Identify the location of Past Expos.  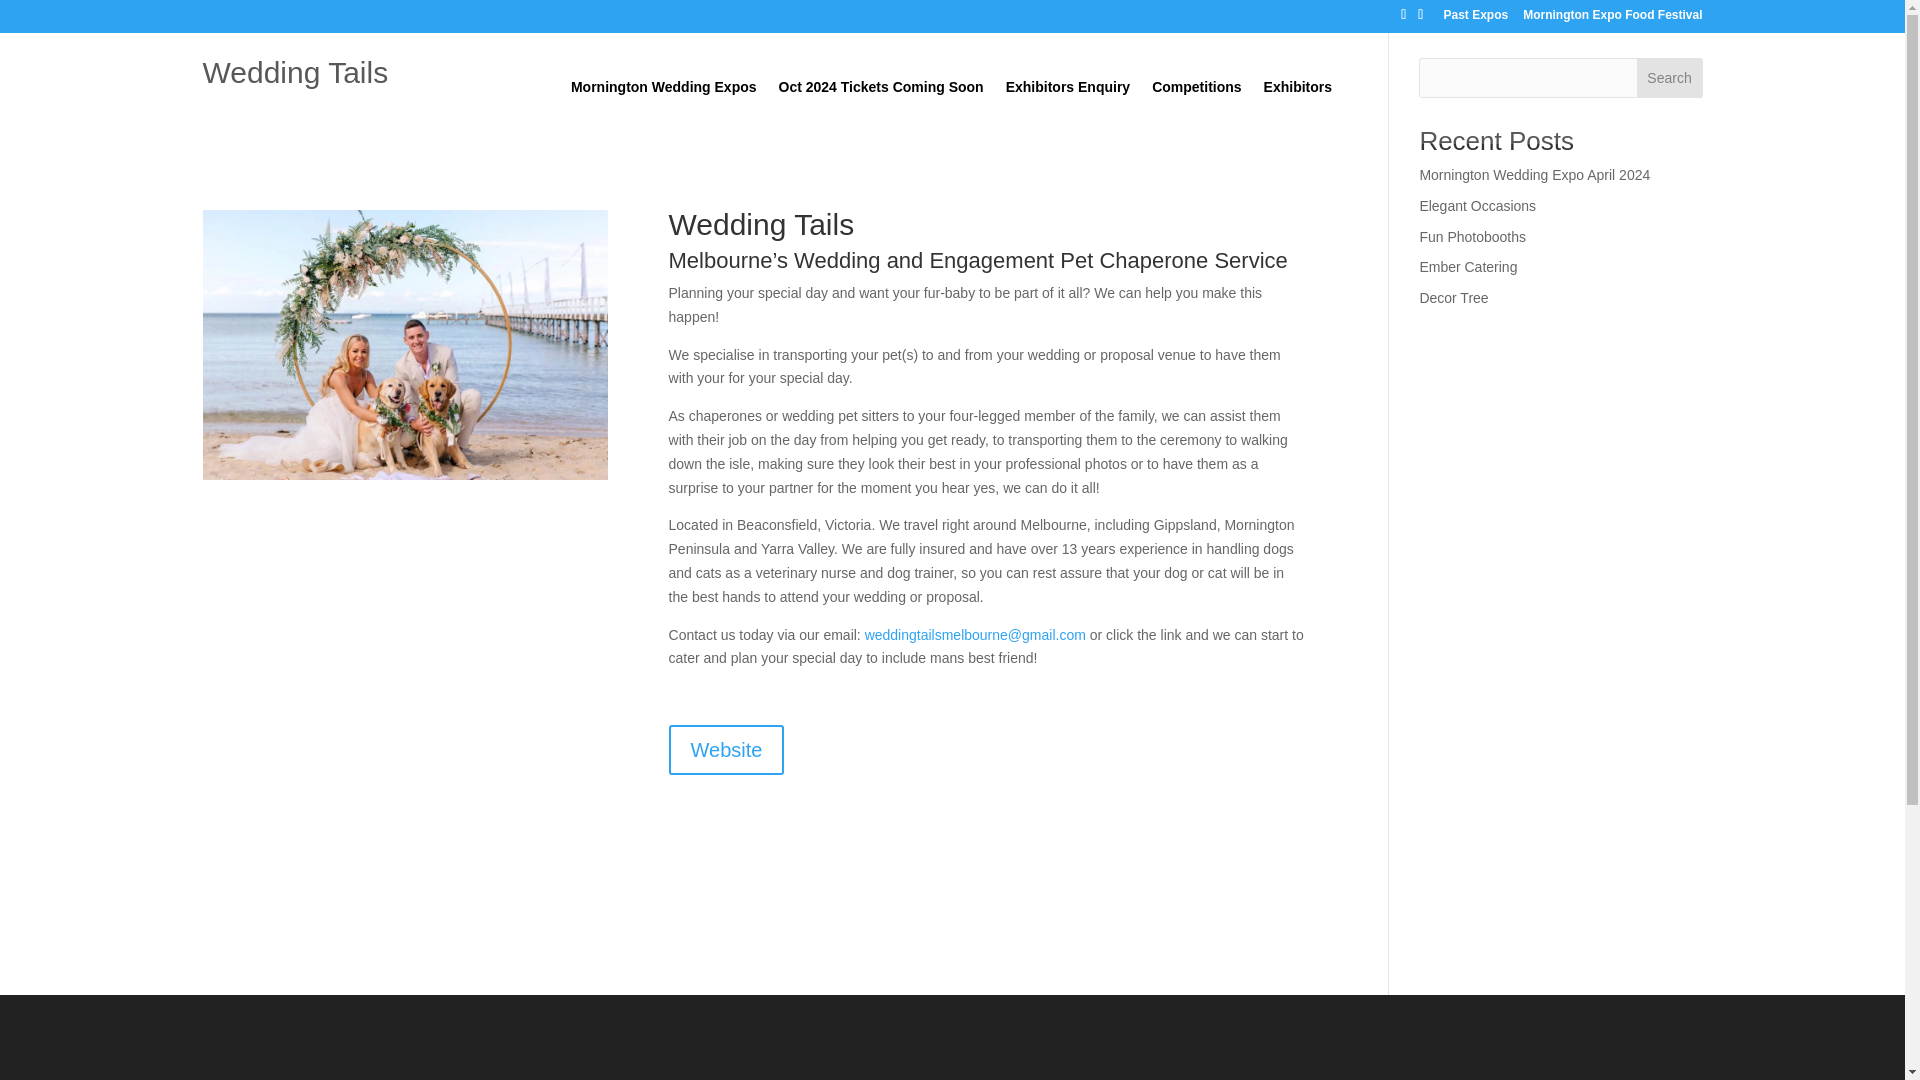
(1475, 19).